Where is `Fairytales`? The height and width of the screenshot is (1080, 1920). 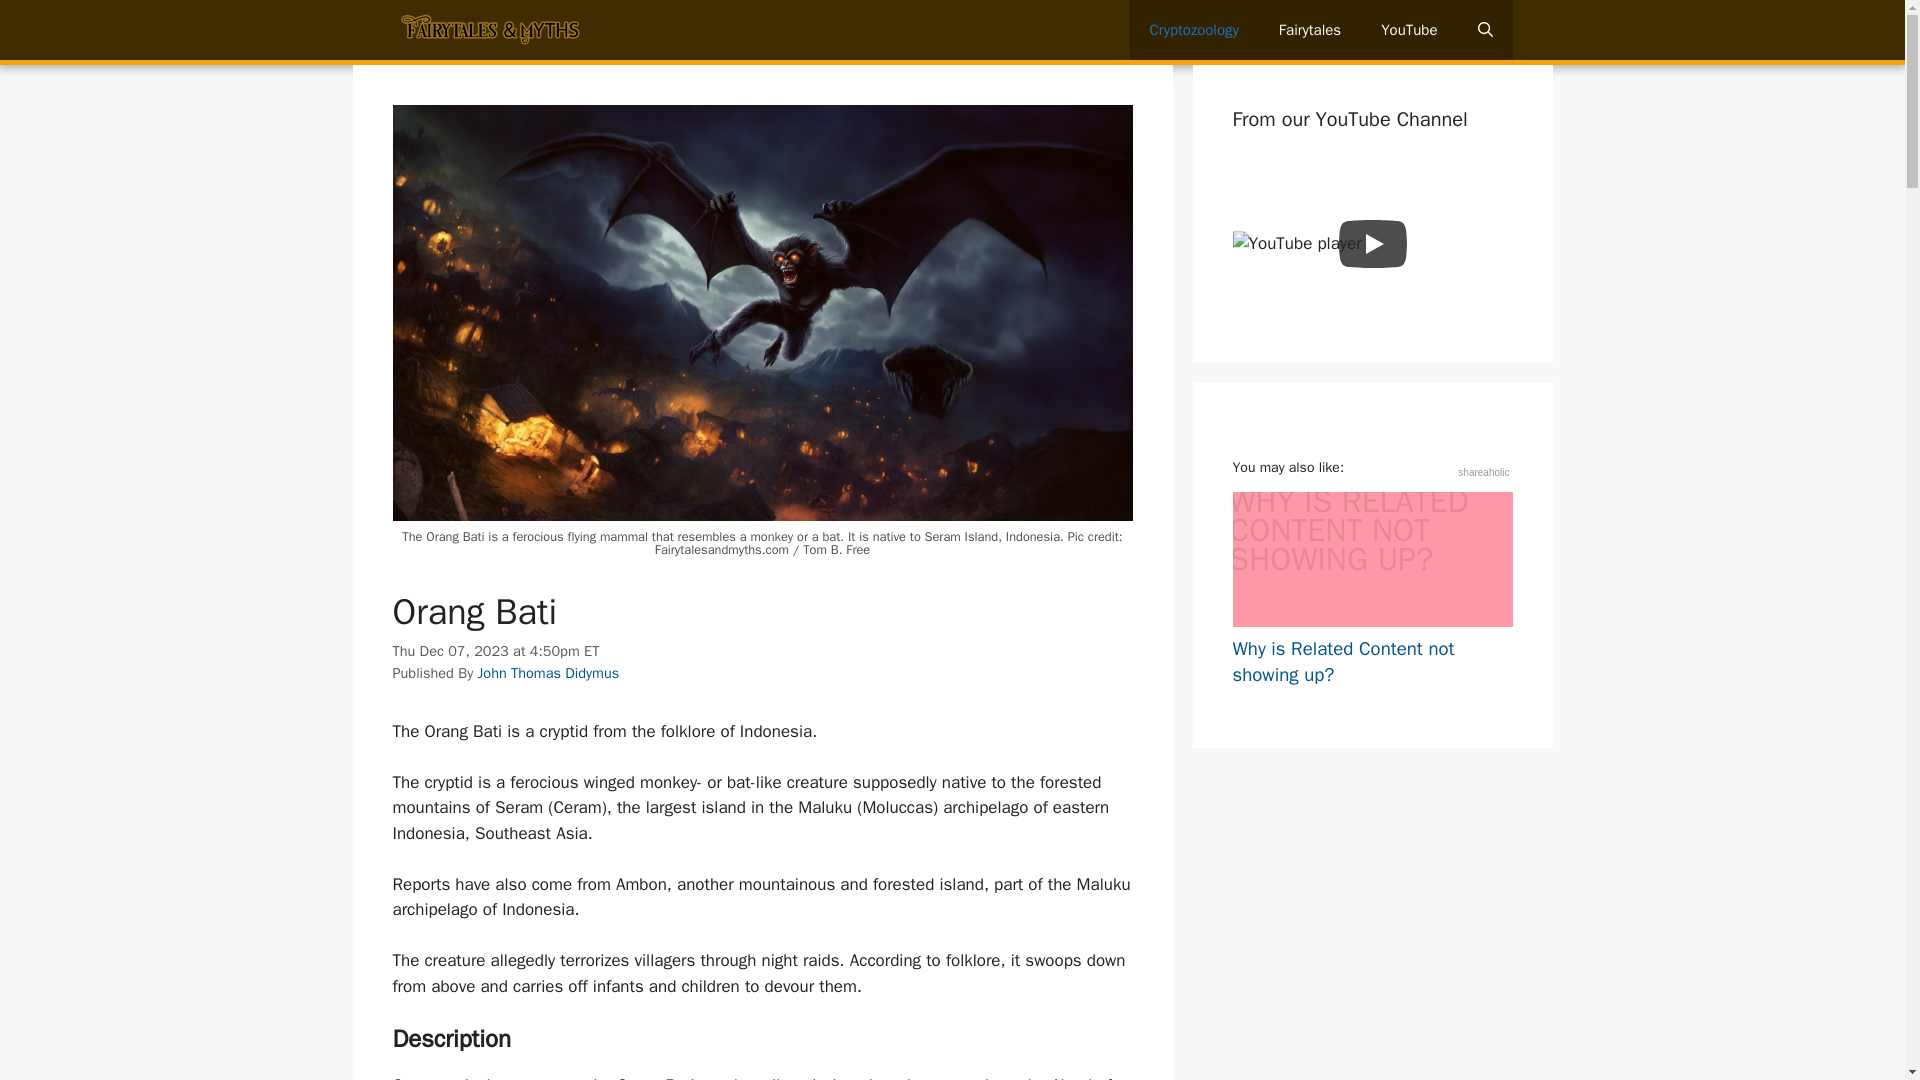 Fairytales is located at coordinates (1310, 30).